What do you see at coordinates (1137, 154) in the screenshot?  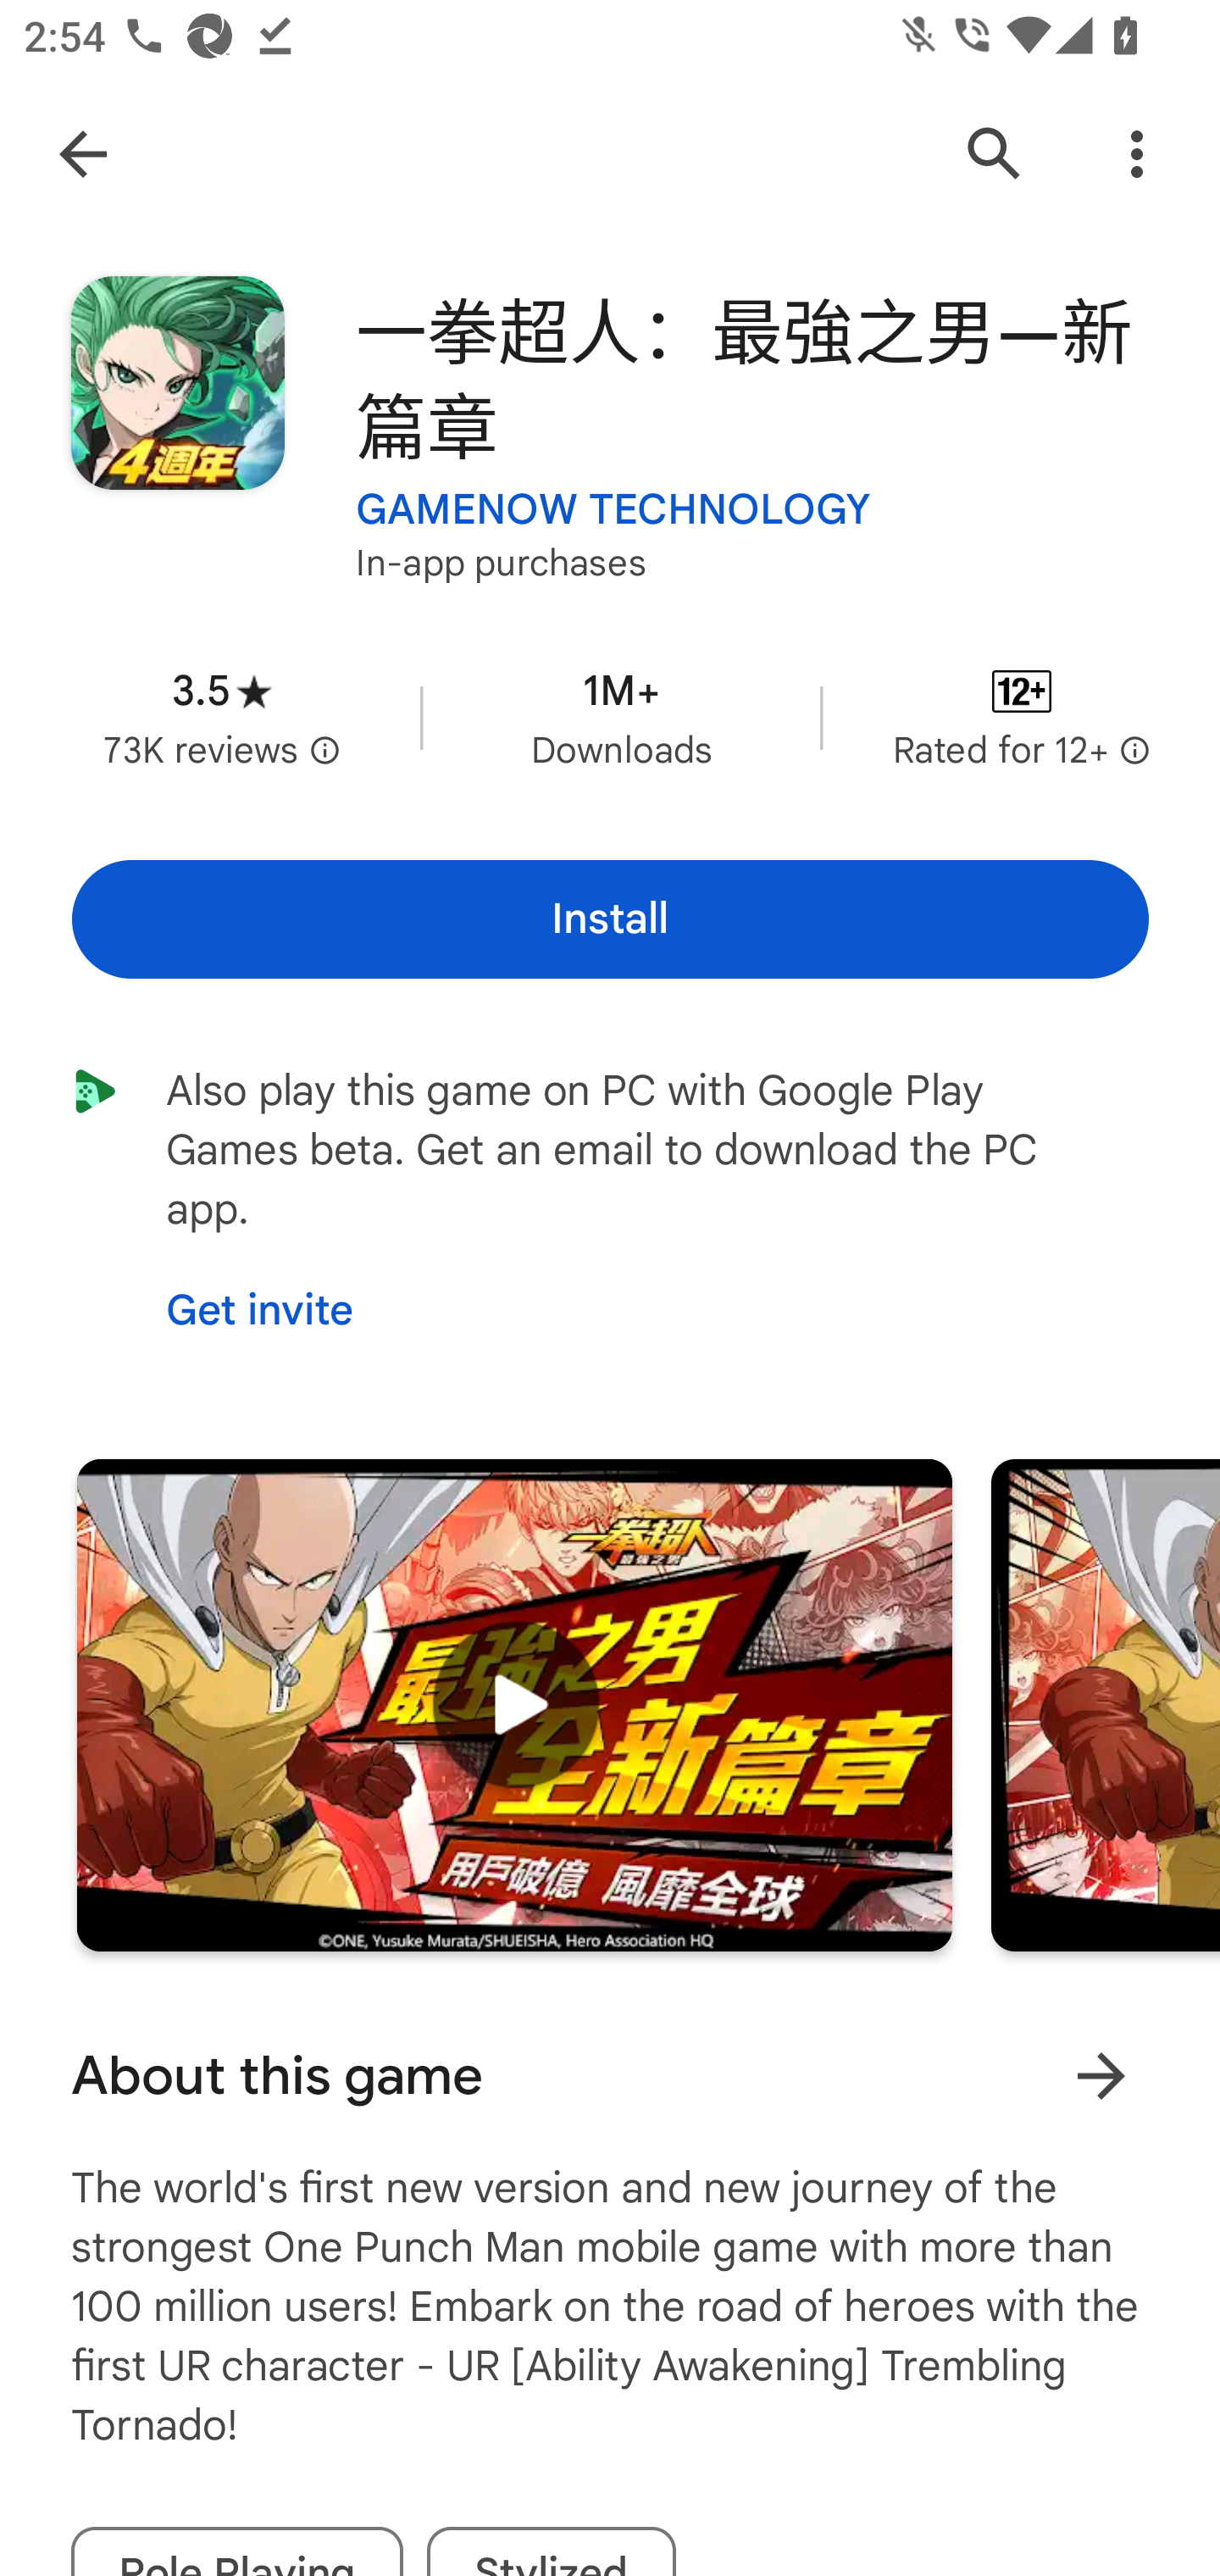 I see `More Options` at bounding box center [1137, 154].